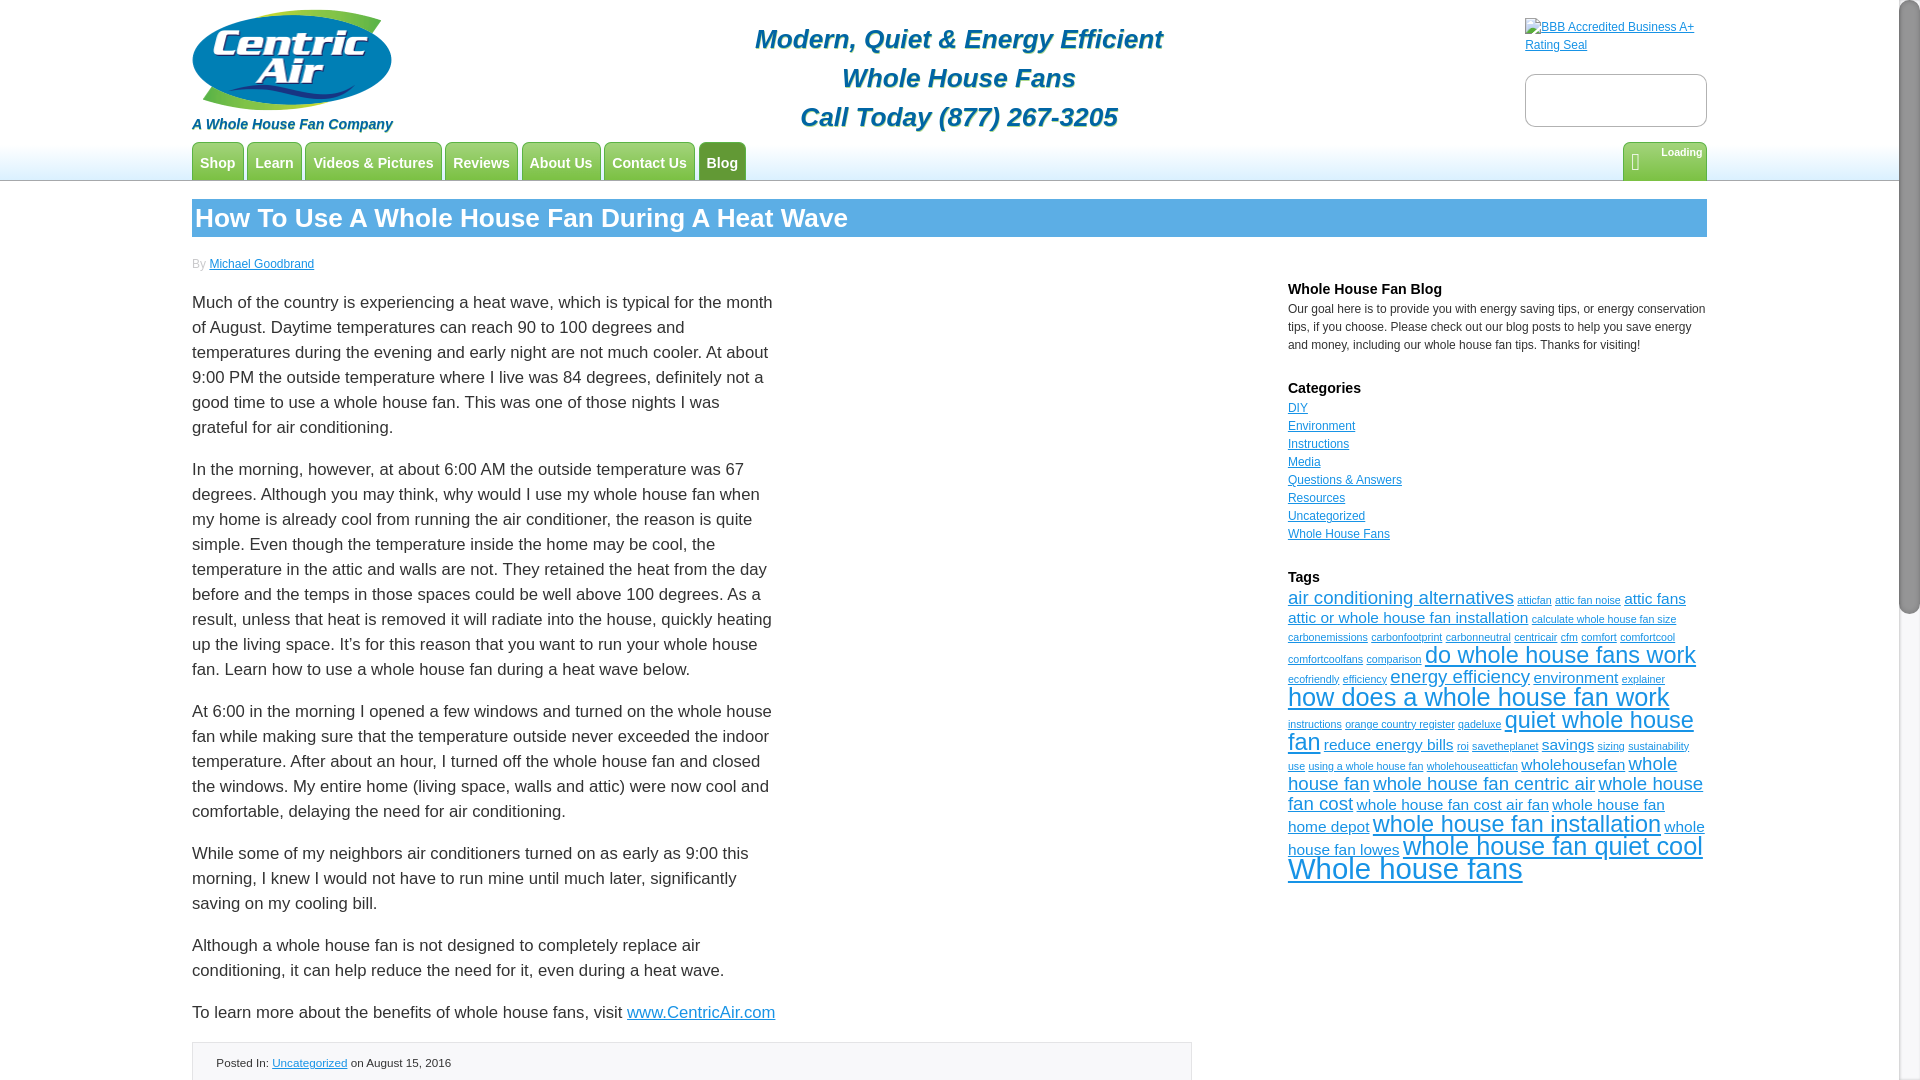  What do you see at coordinates (701, 1012) in the screenshot?
I see `www.CentricAir.com` at bounding box center [701, 1012].